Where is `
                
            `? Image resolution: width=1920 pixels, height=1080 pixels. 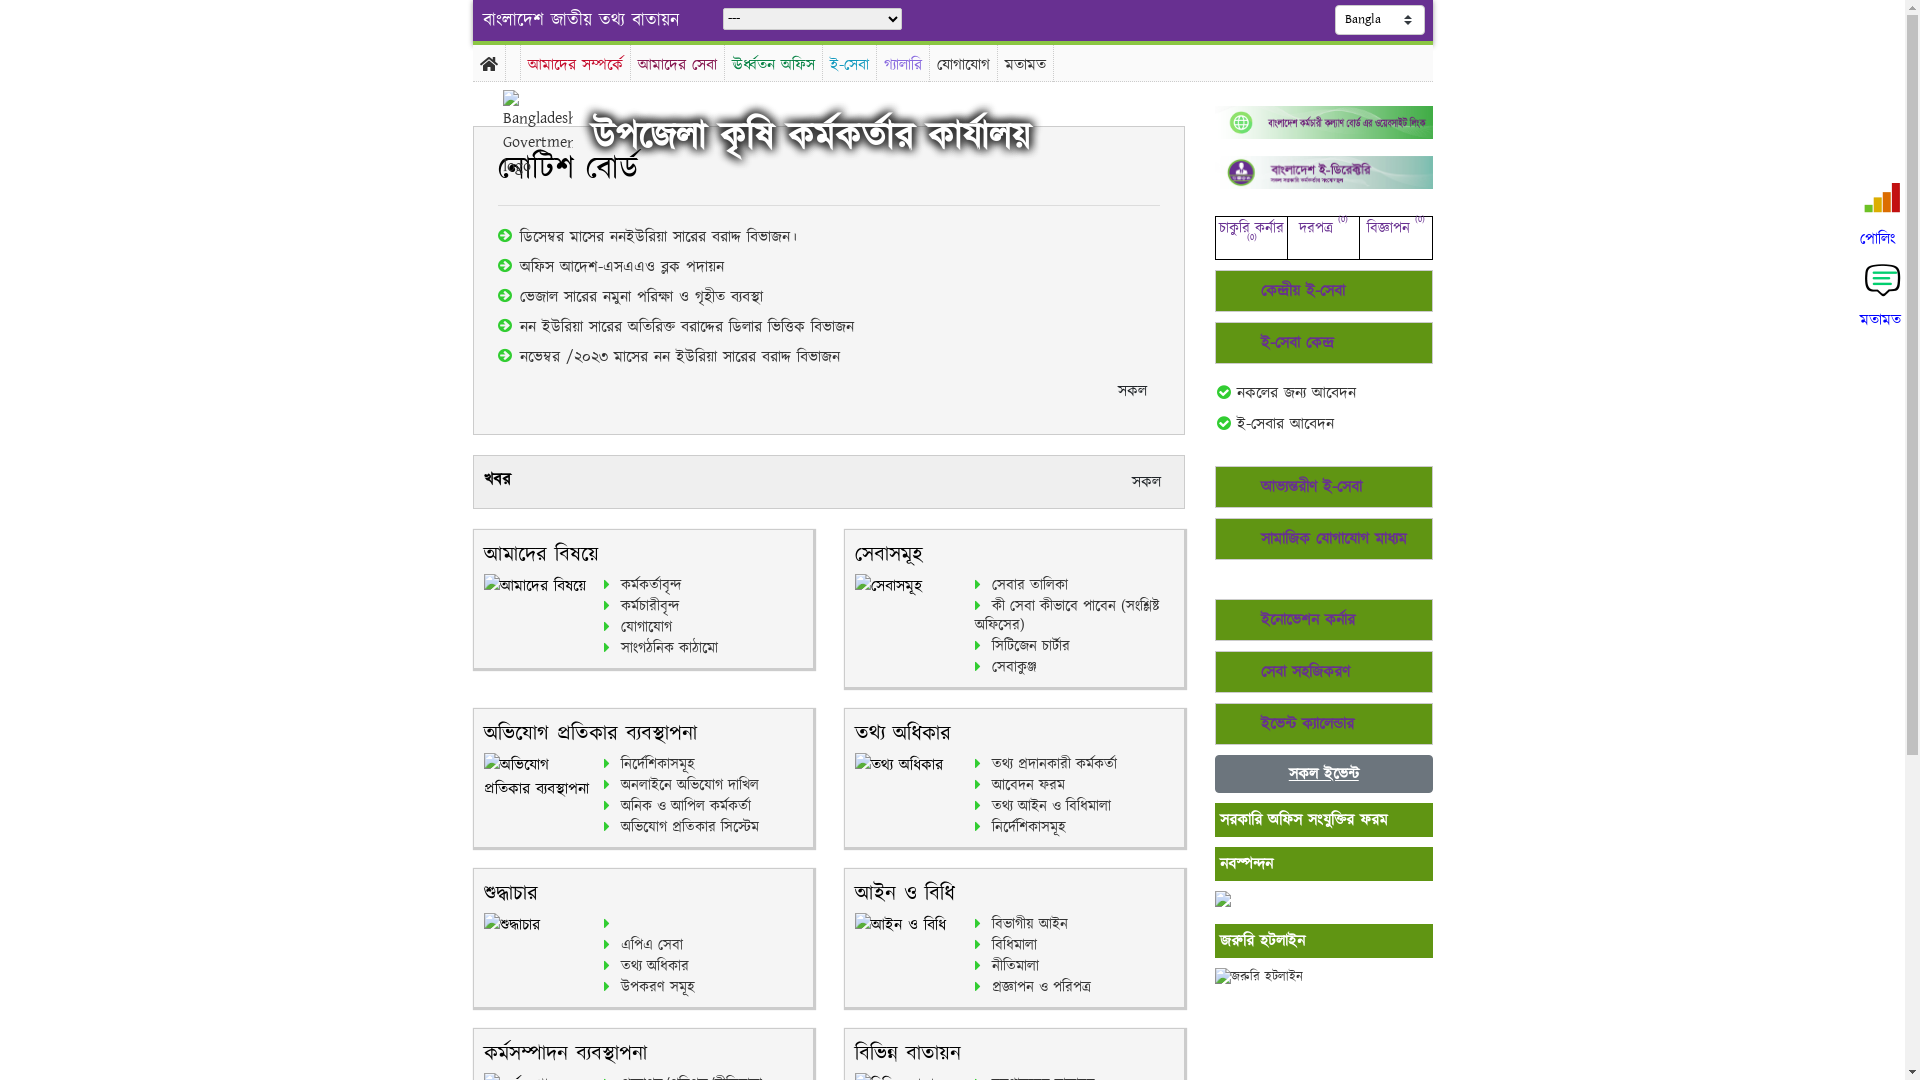

                
             is located at coordinates (554, 134).